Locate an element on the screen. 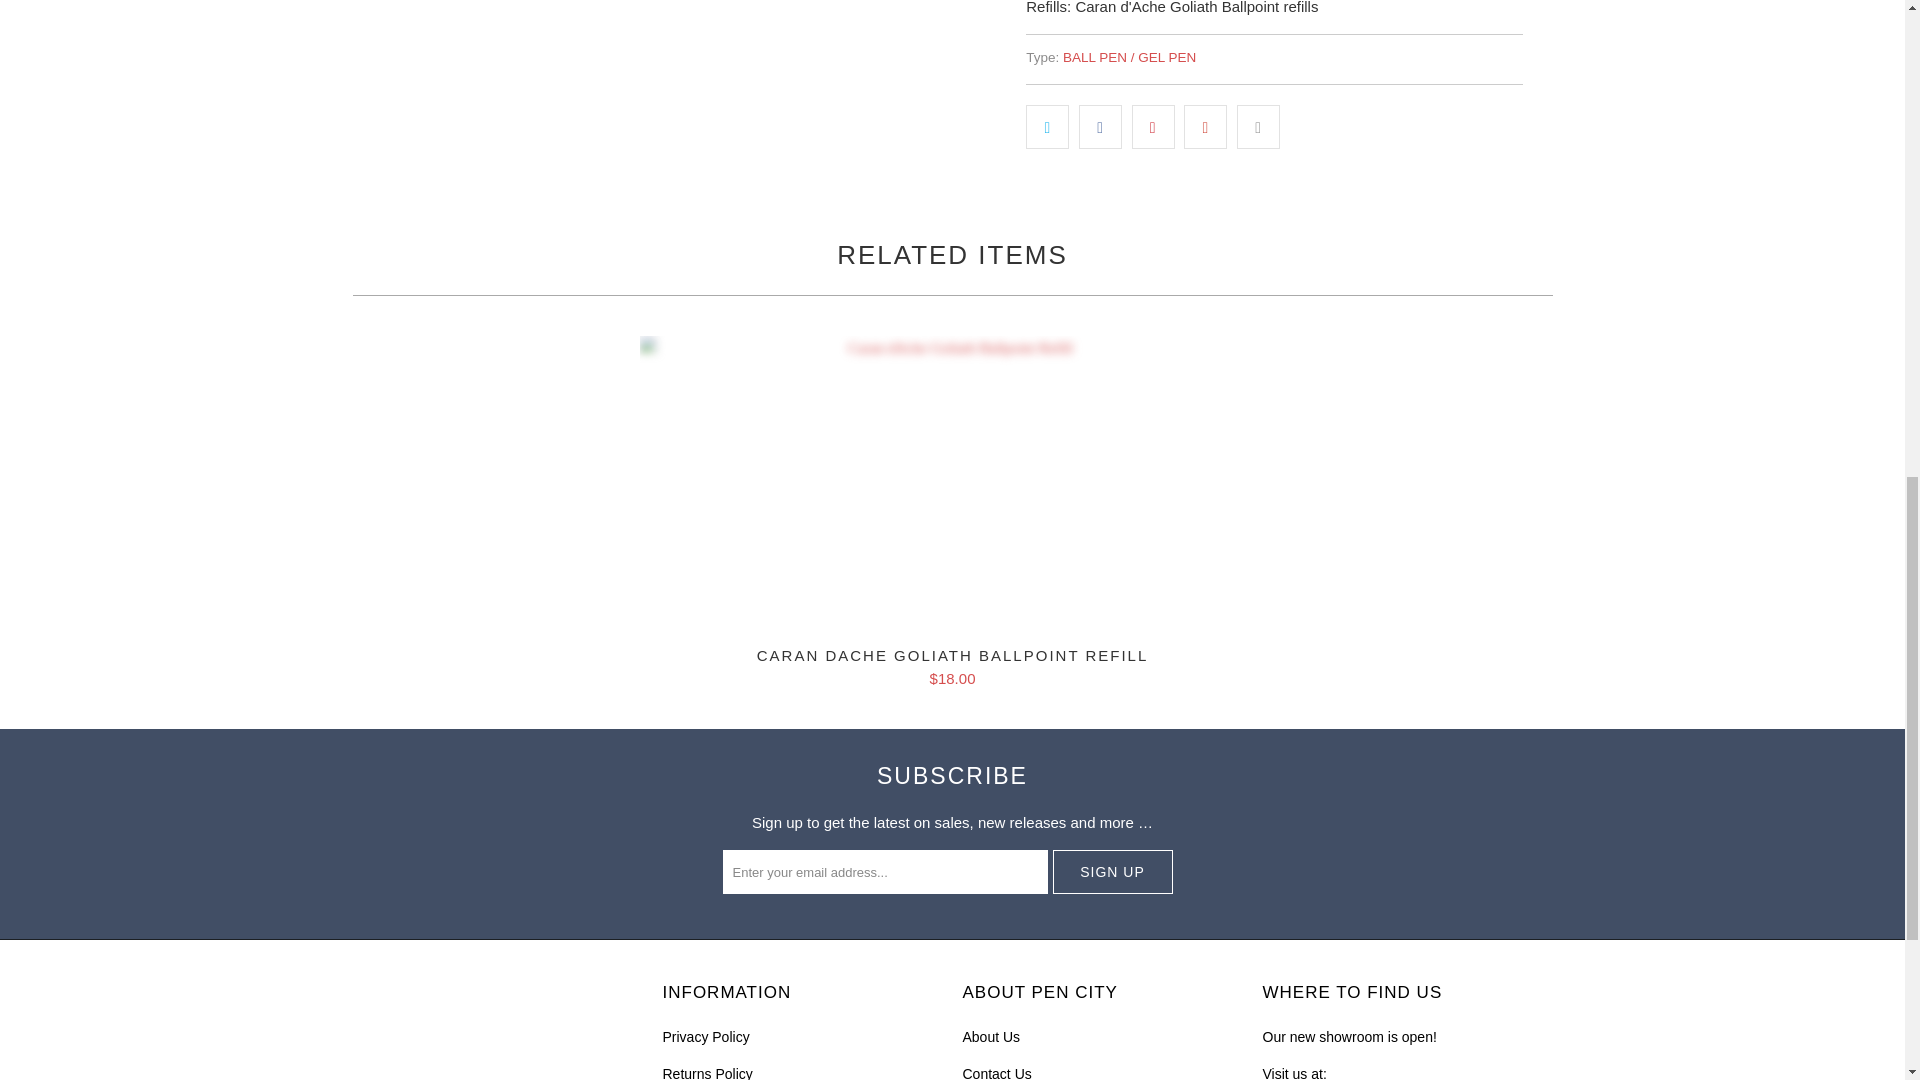 The width and height of the screenshot is (1920, 1080). Share this on Facebook is located at coordinates (1100, 126).